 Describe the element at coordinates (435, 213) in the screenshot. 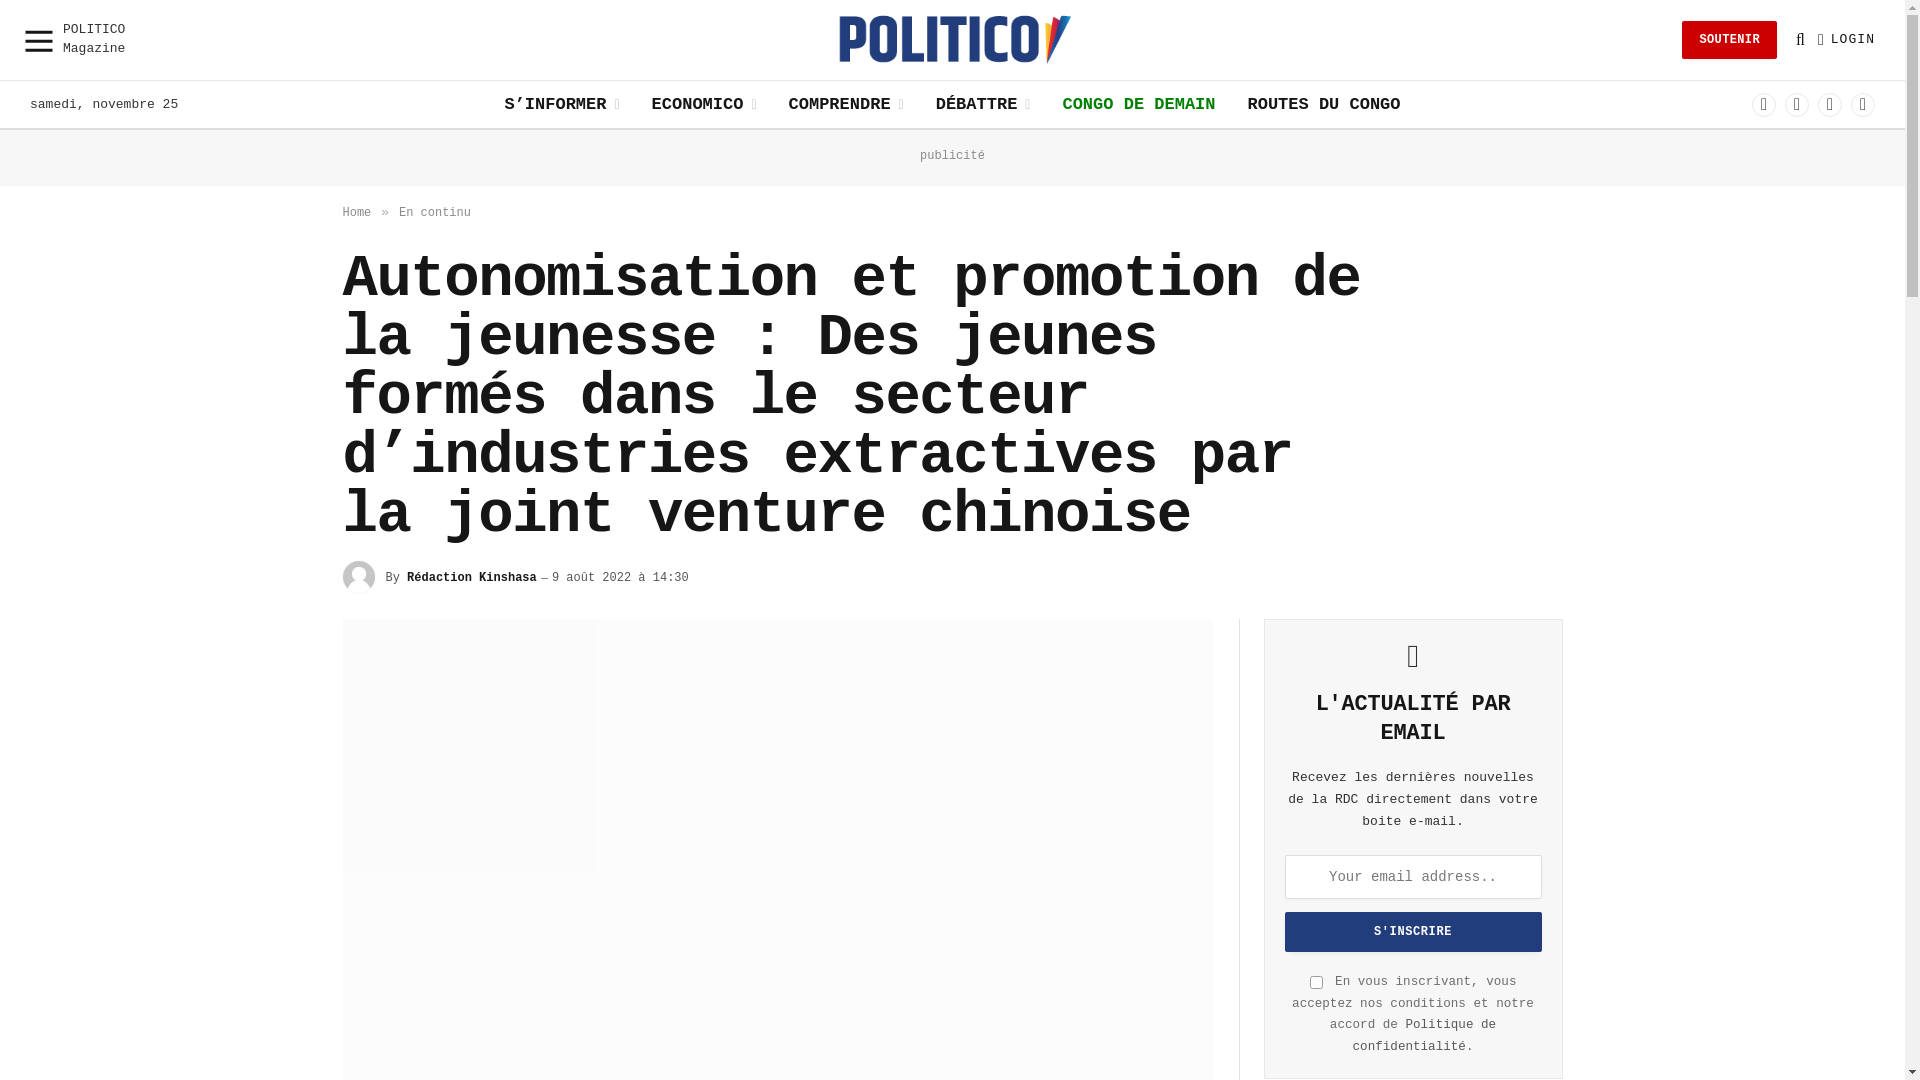

I see `En continu` at that location.